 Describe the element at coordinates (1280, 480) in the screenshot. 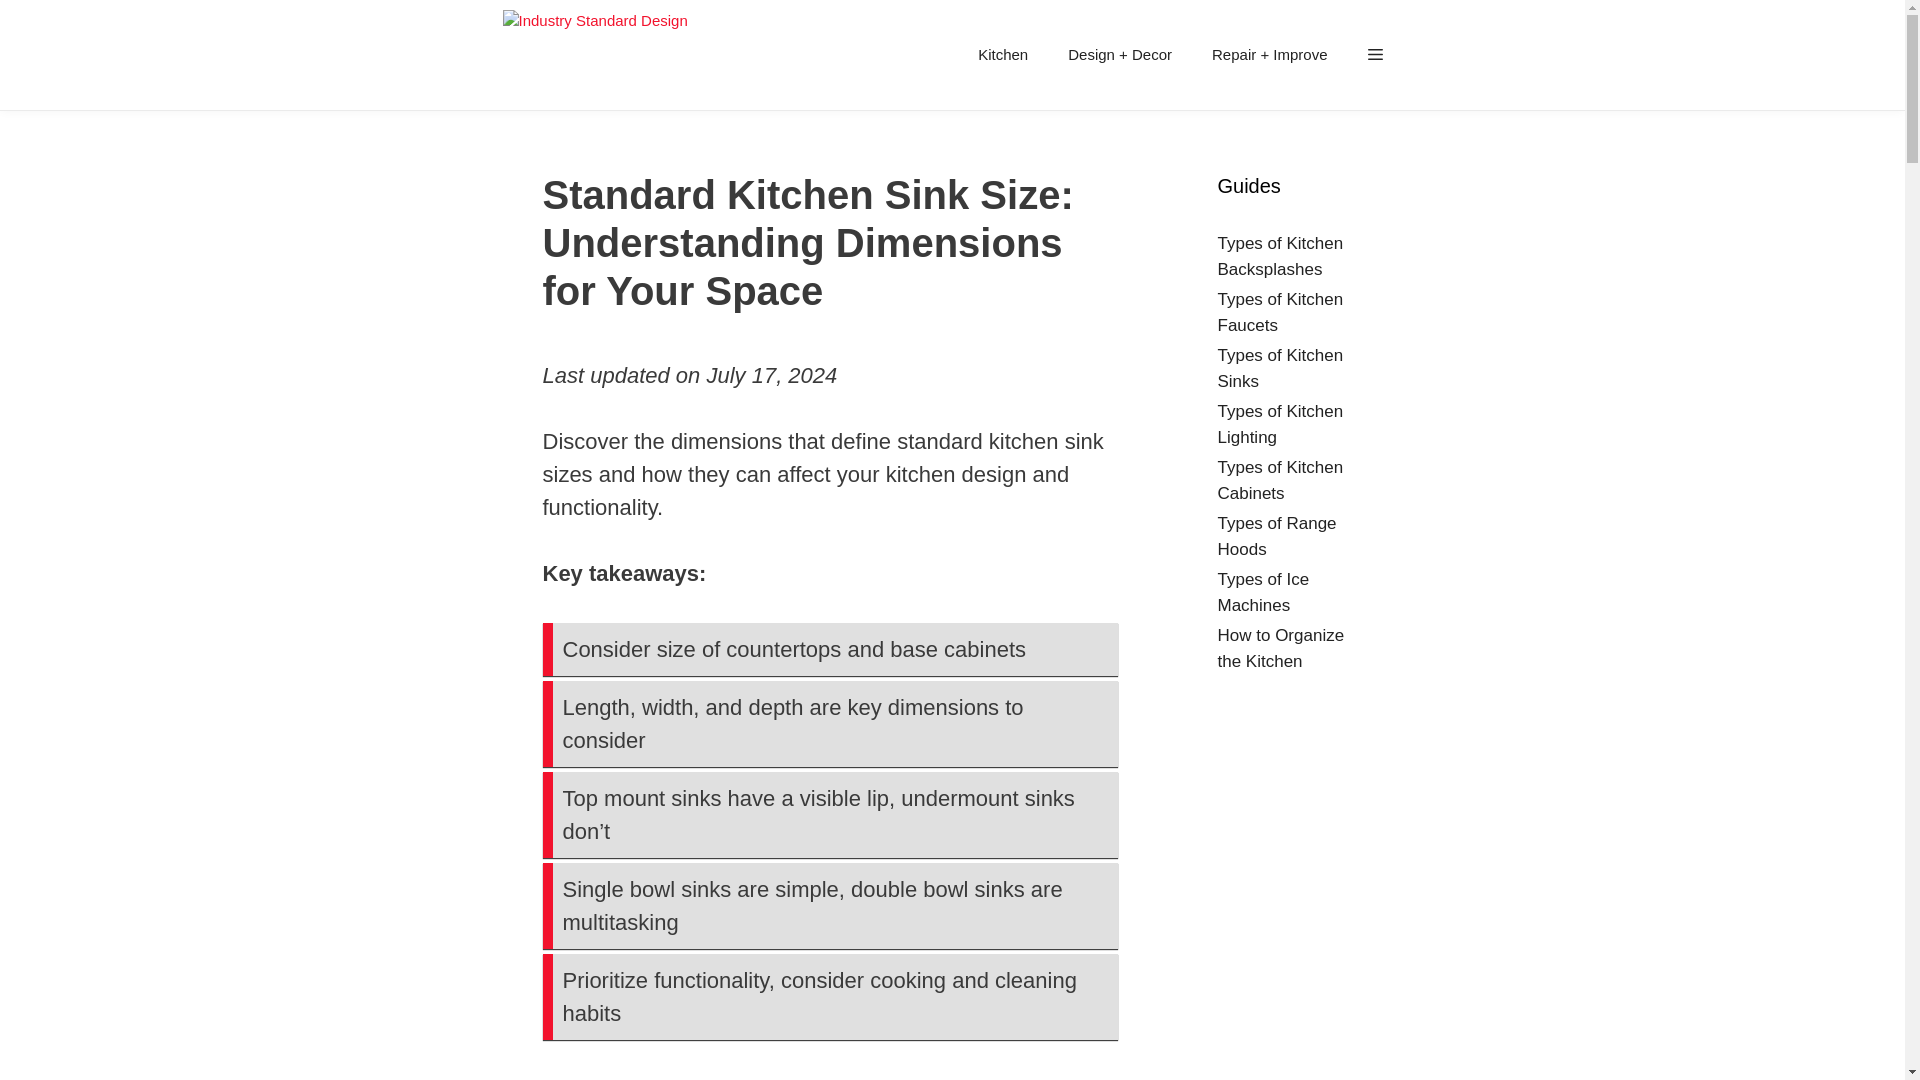

I see `Types of Kitchen Cabinets` at that location.